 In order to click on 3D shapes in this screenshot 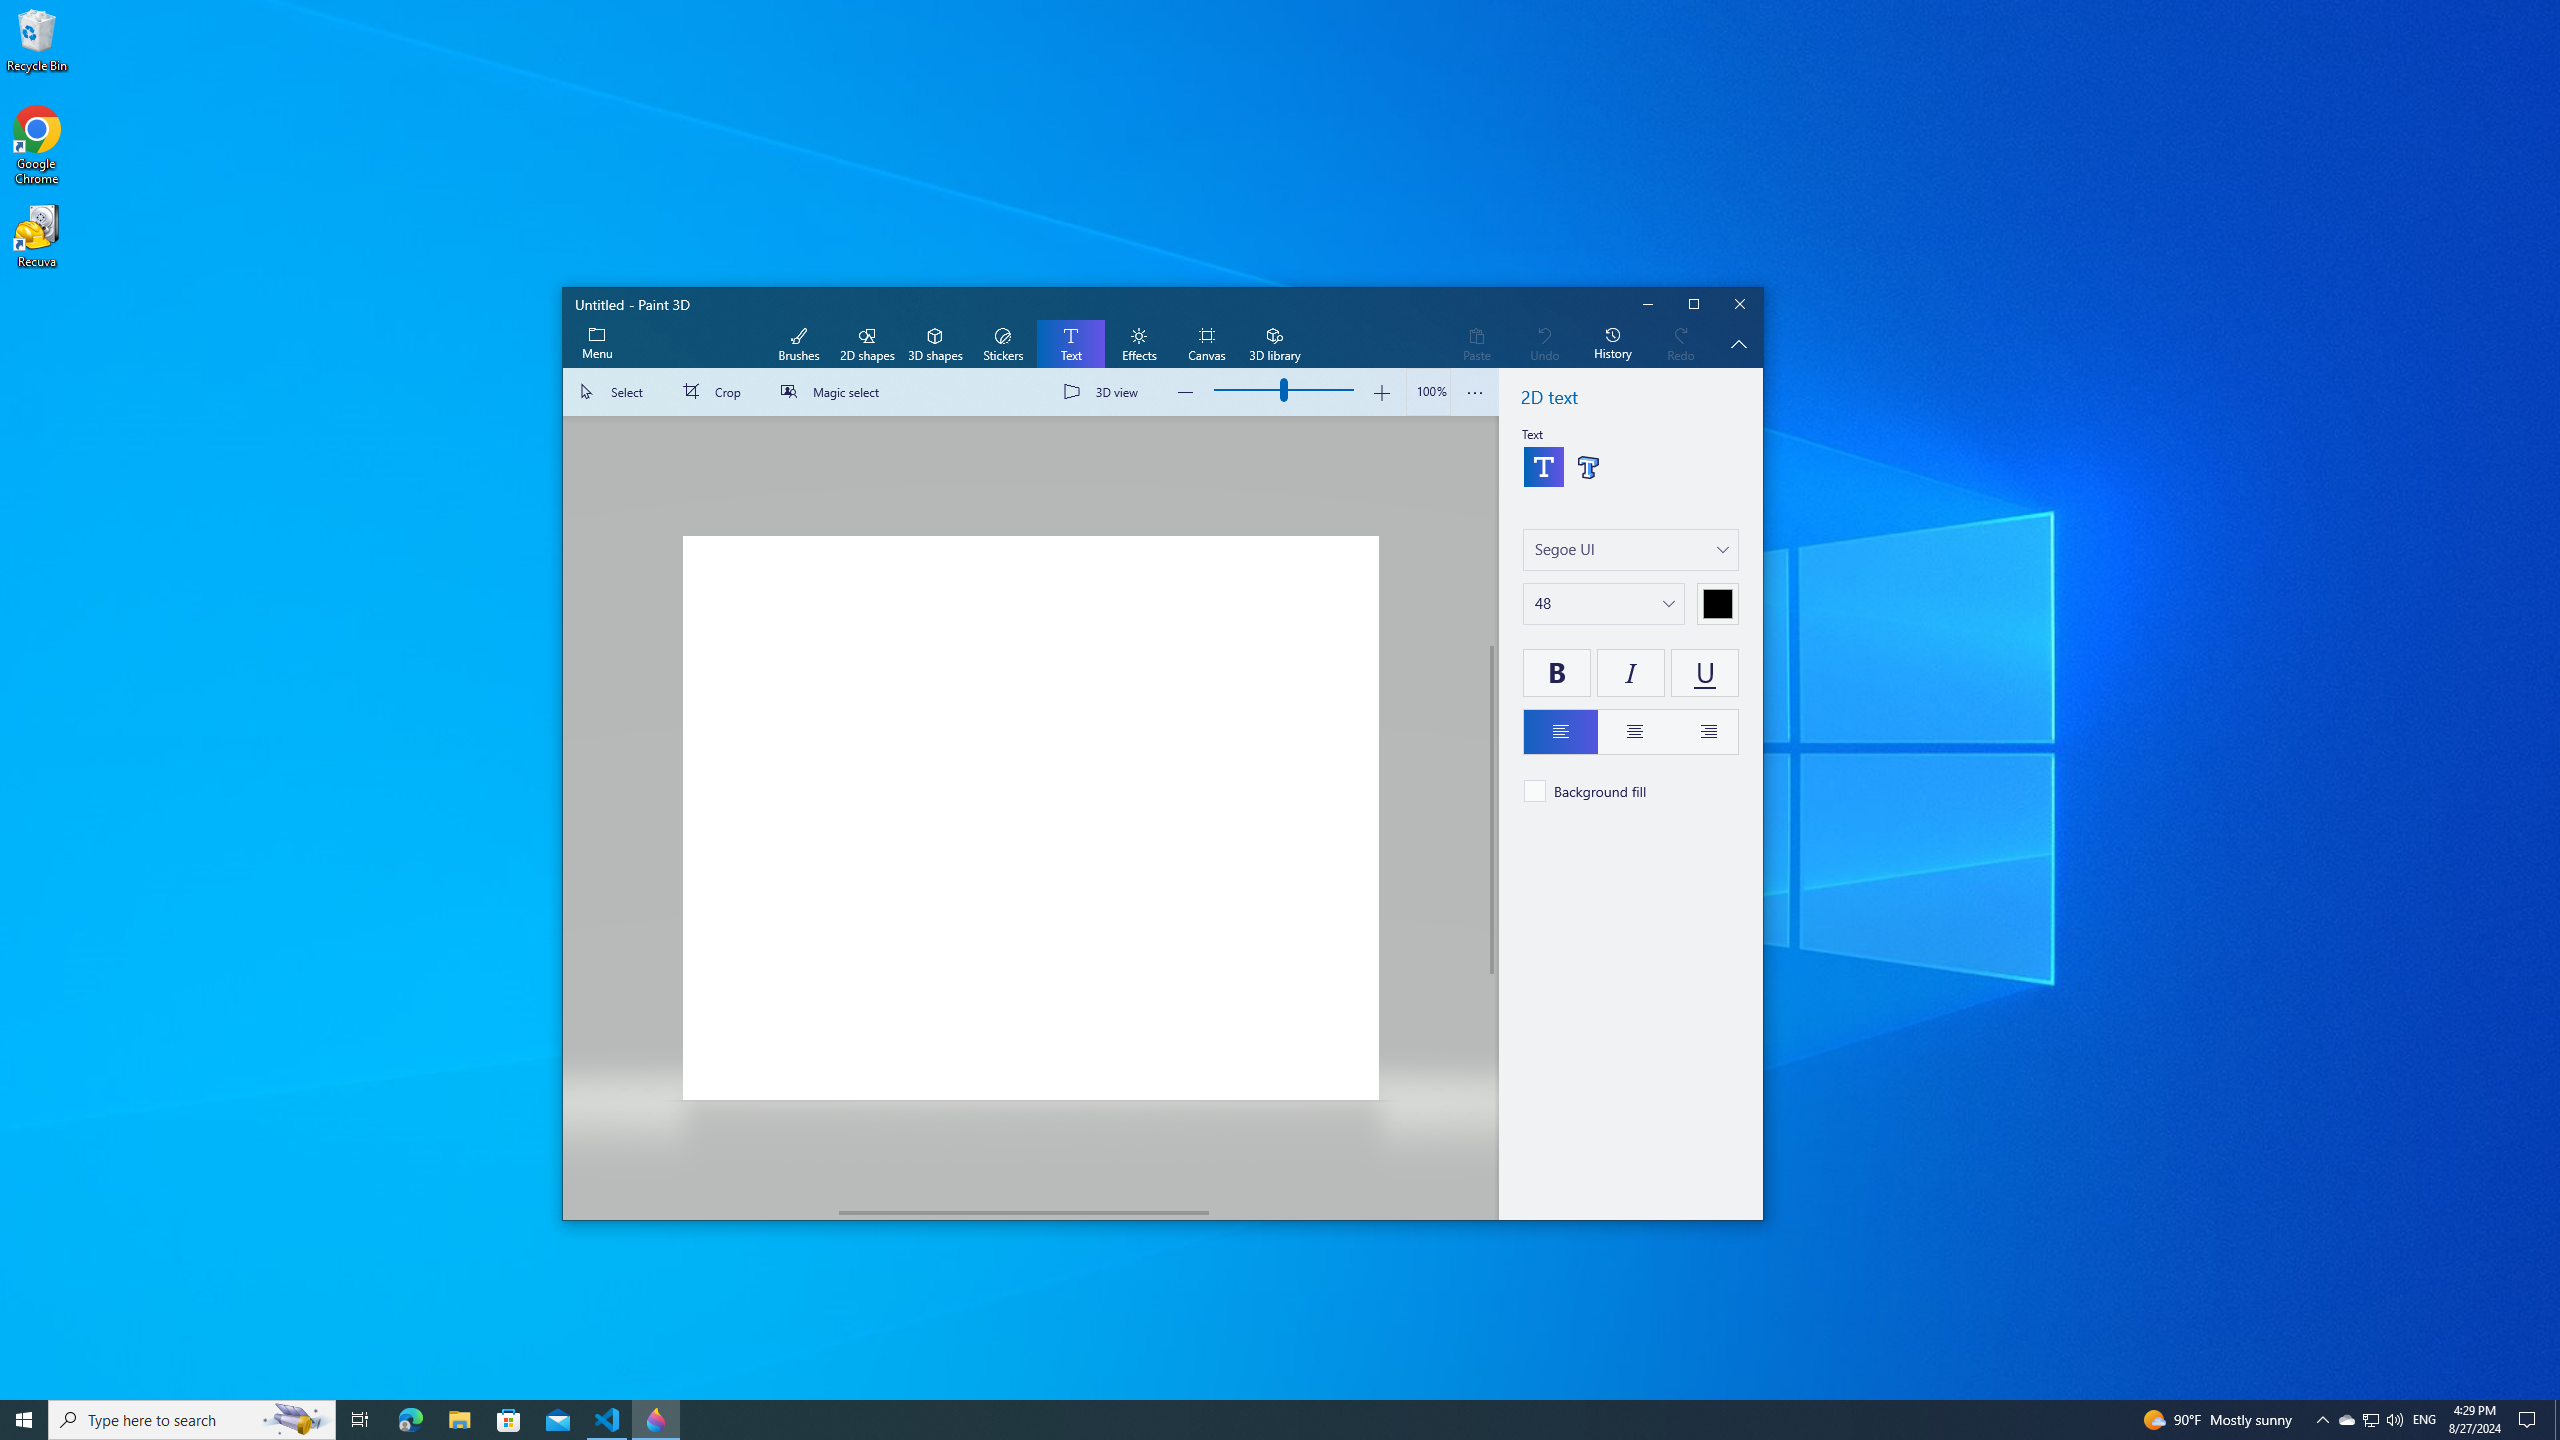, I will do `click(936, 344)`.